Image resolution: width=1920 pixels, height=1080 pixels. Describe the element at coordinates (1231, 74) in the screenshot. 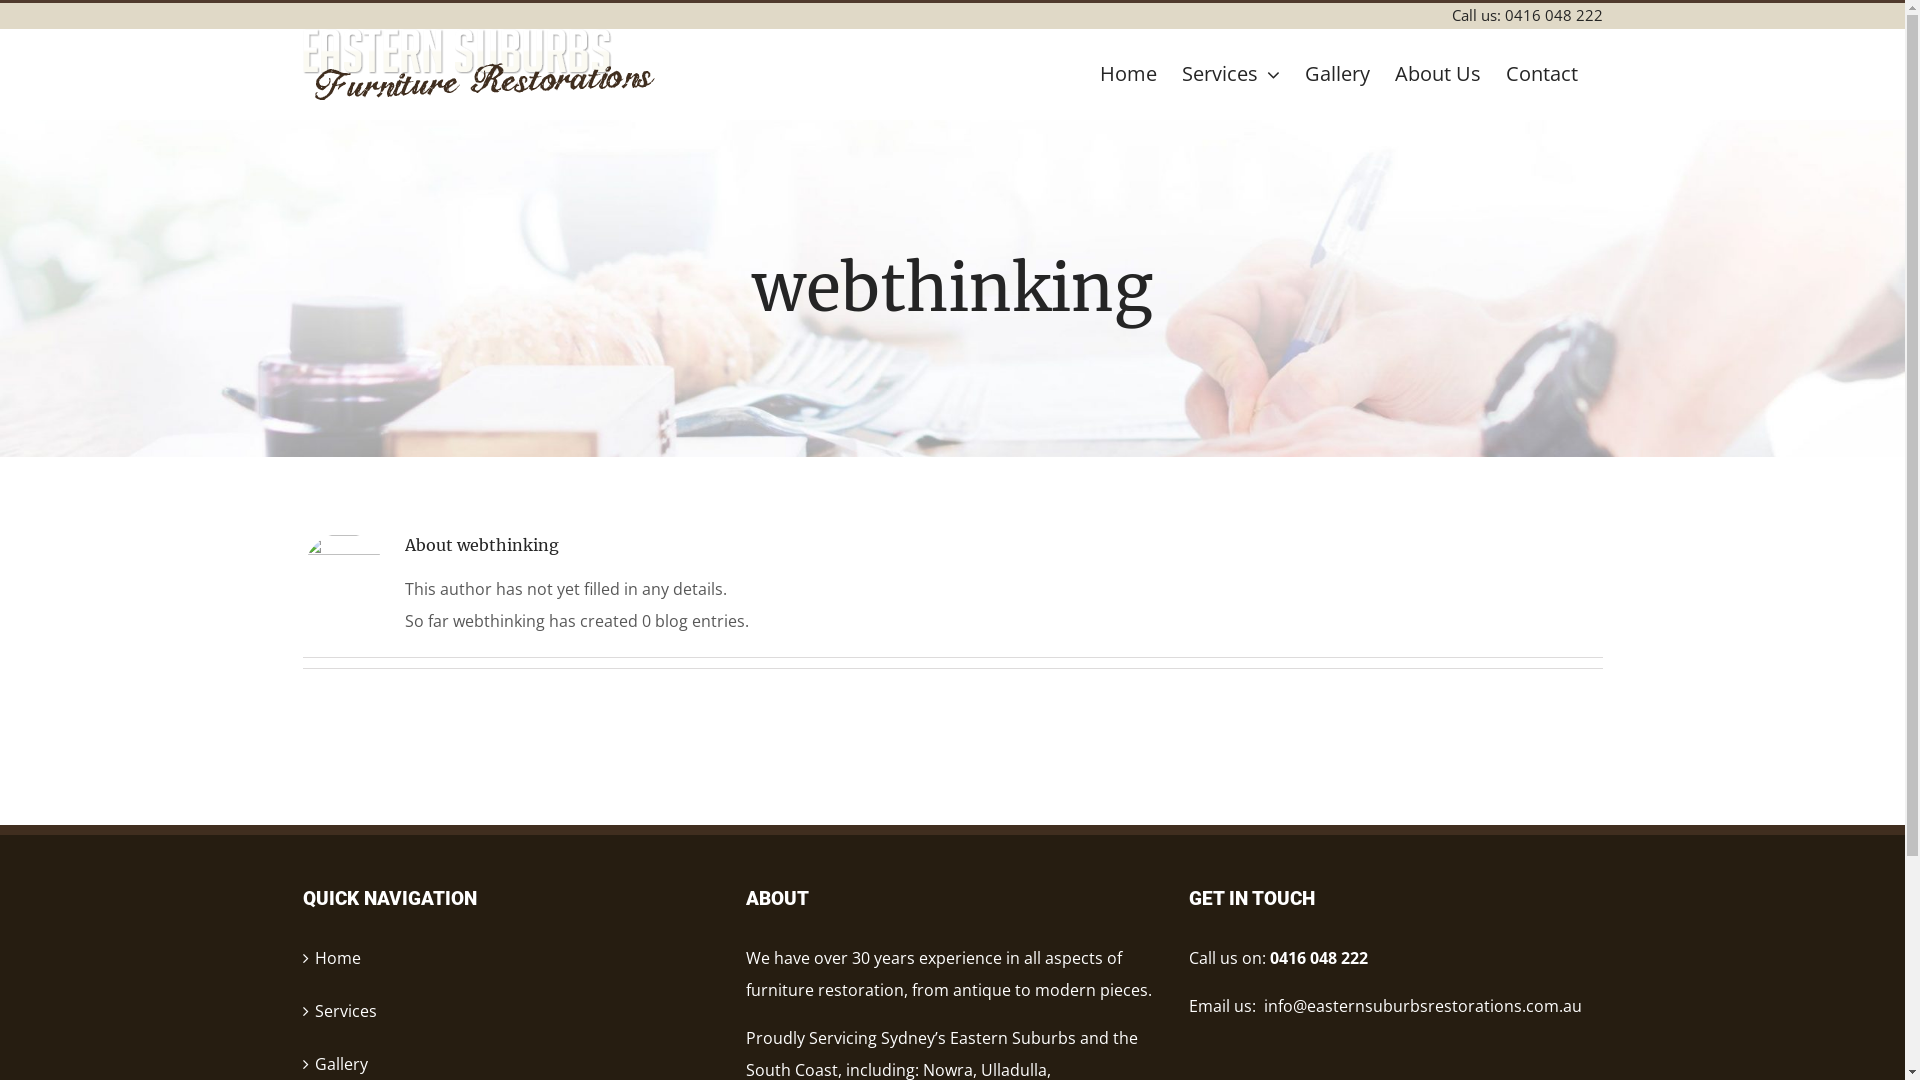

I see `Services` at that location.